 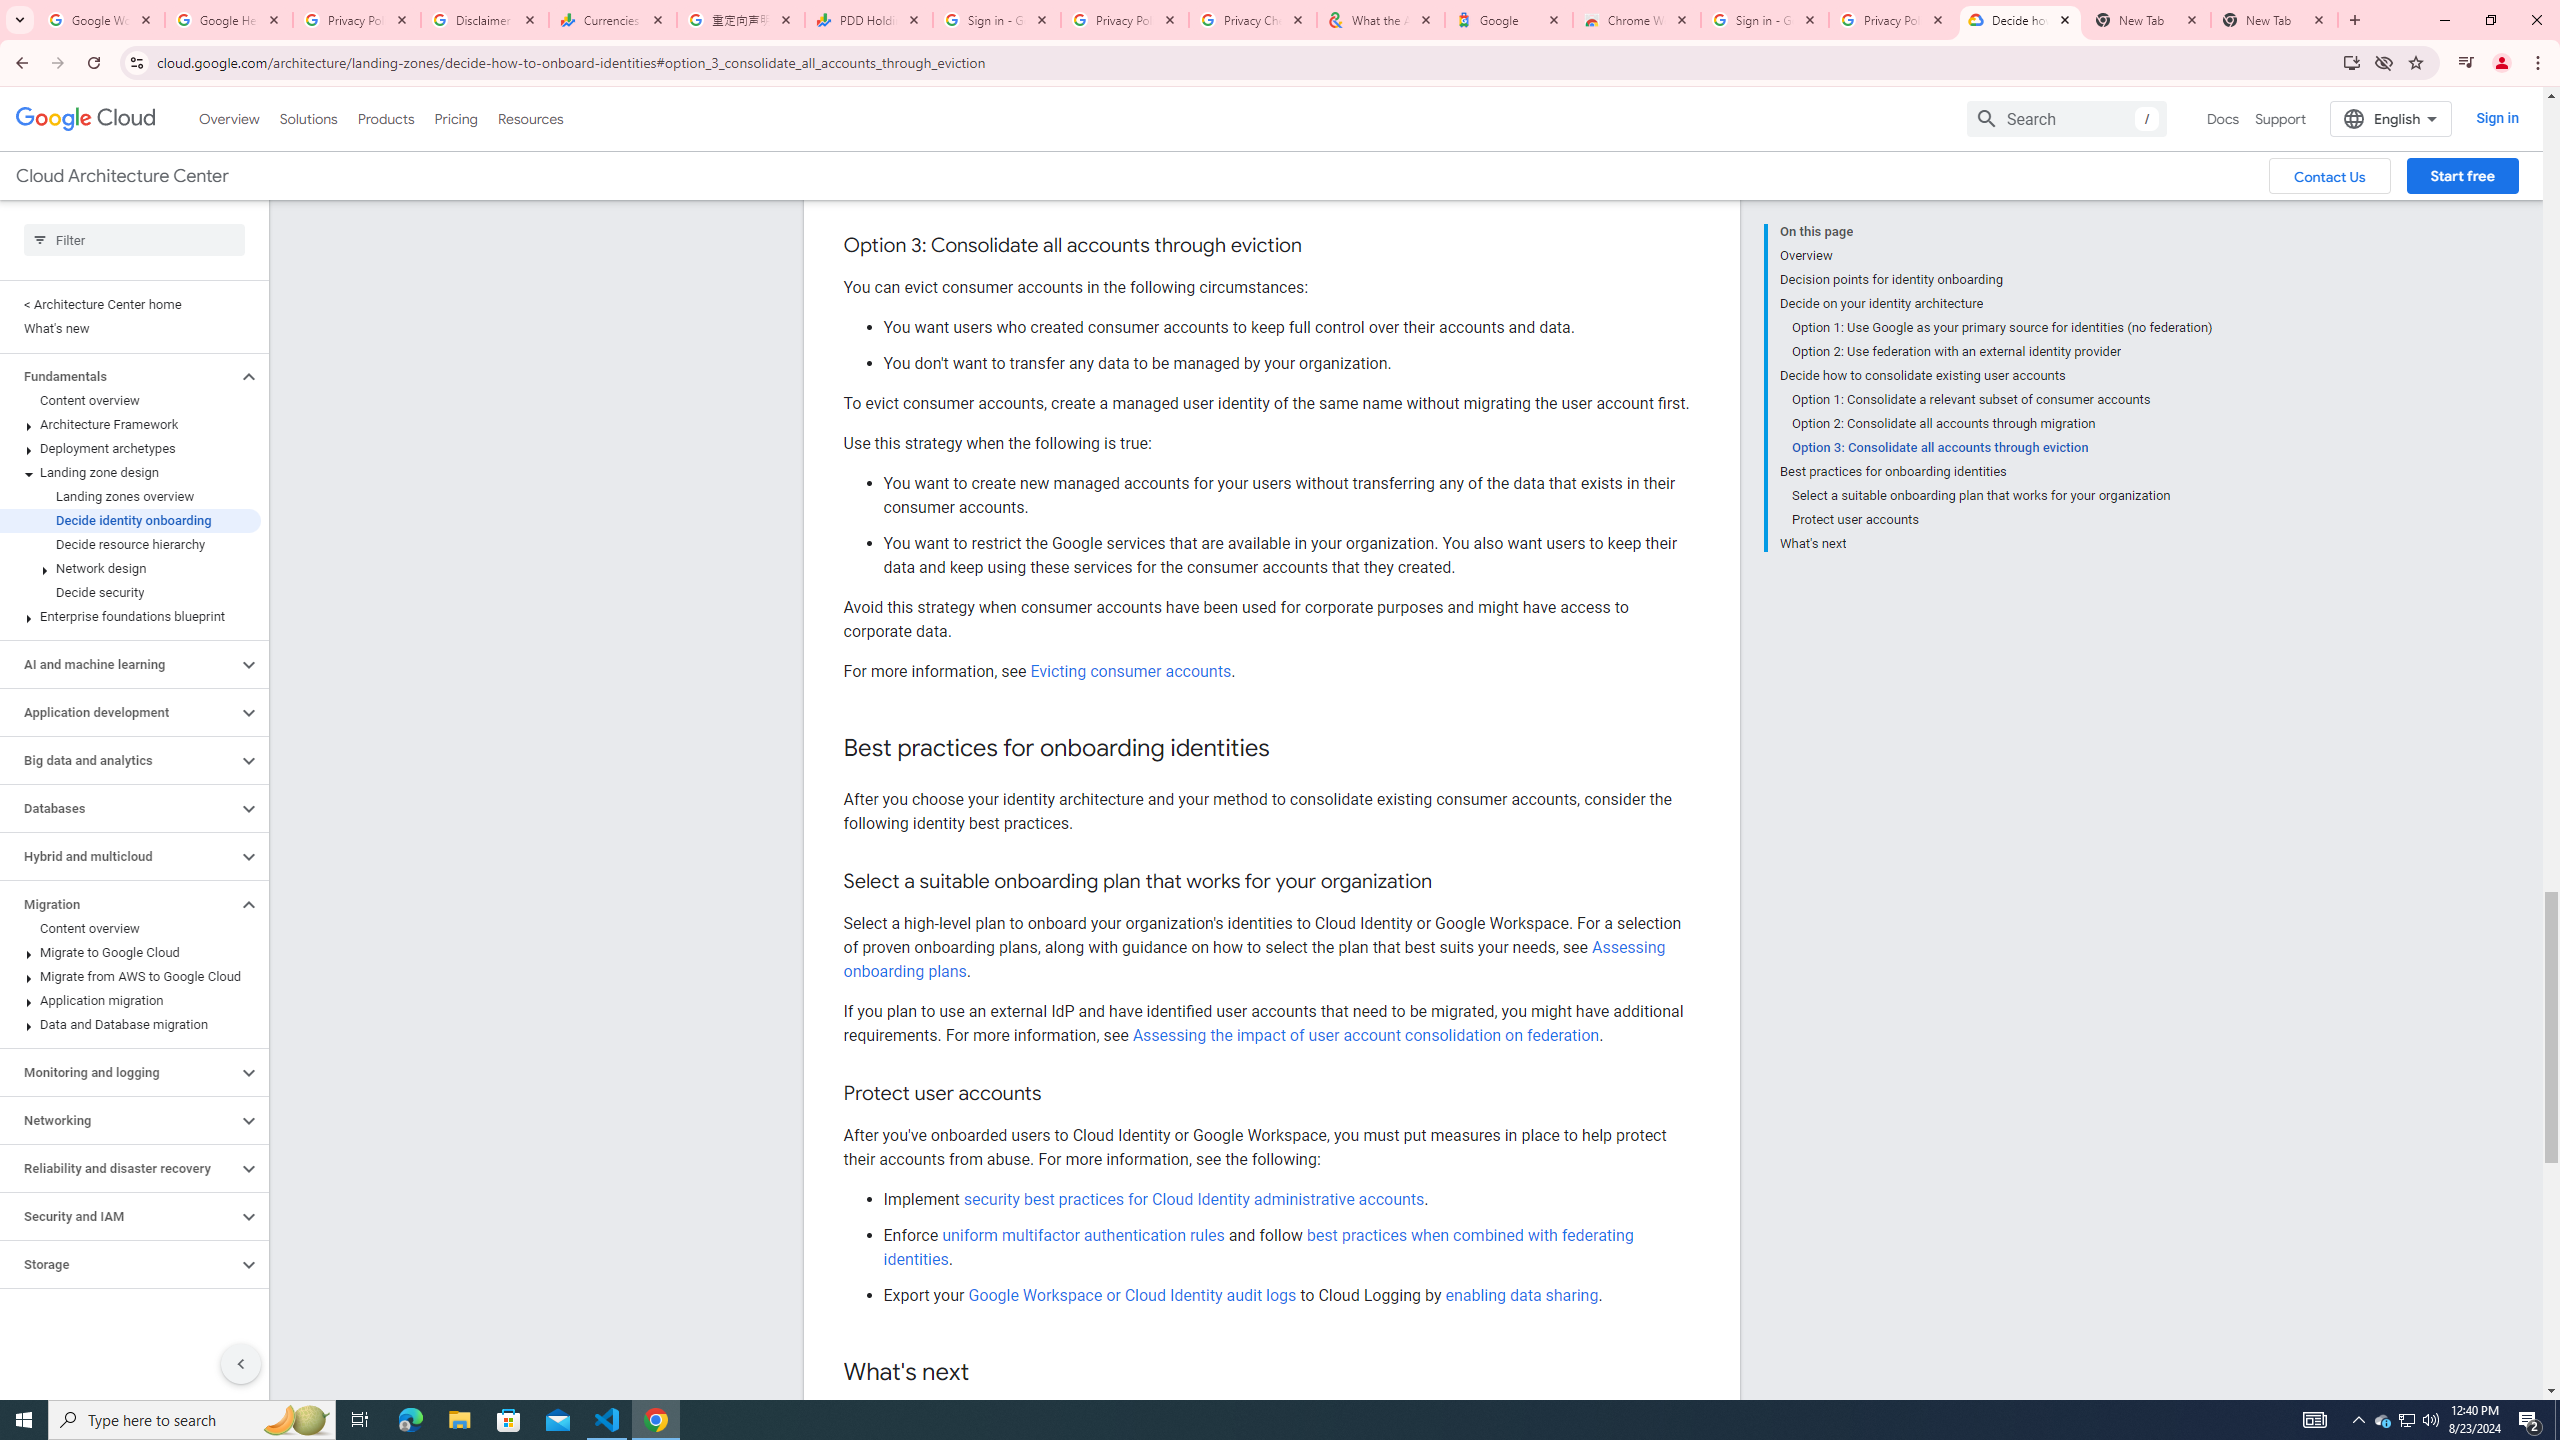 I want to click on Resources, so click(x=530, y=118).